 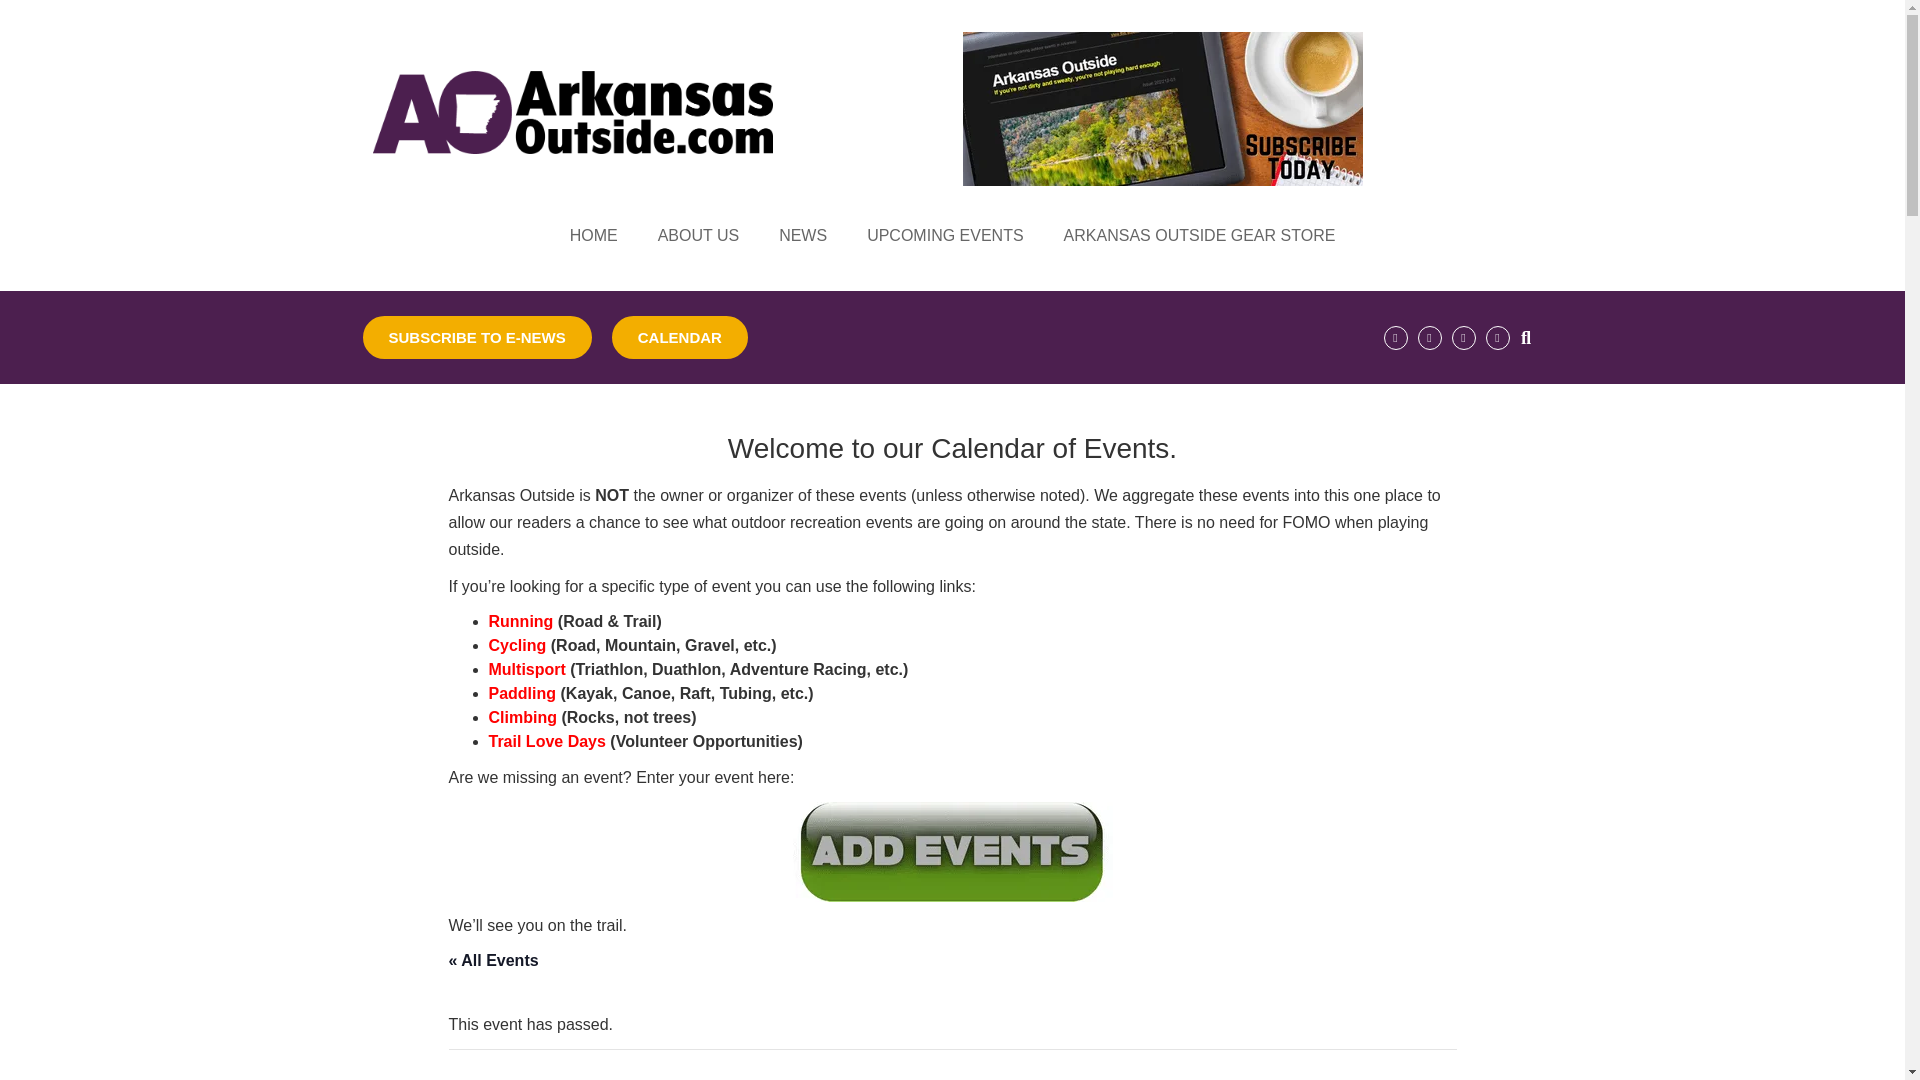 What do you see at coordinates (593, 236) in the screenshot?
I see `HOME` at bounding box center [593, 236].